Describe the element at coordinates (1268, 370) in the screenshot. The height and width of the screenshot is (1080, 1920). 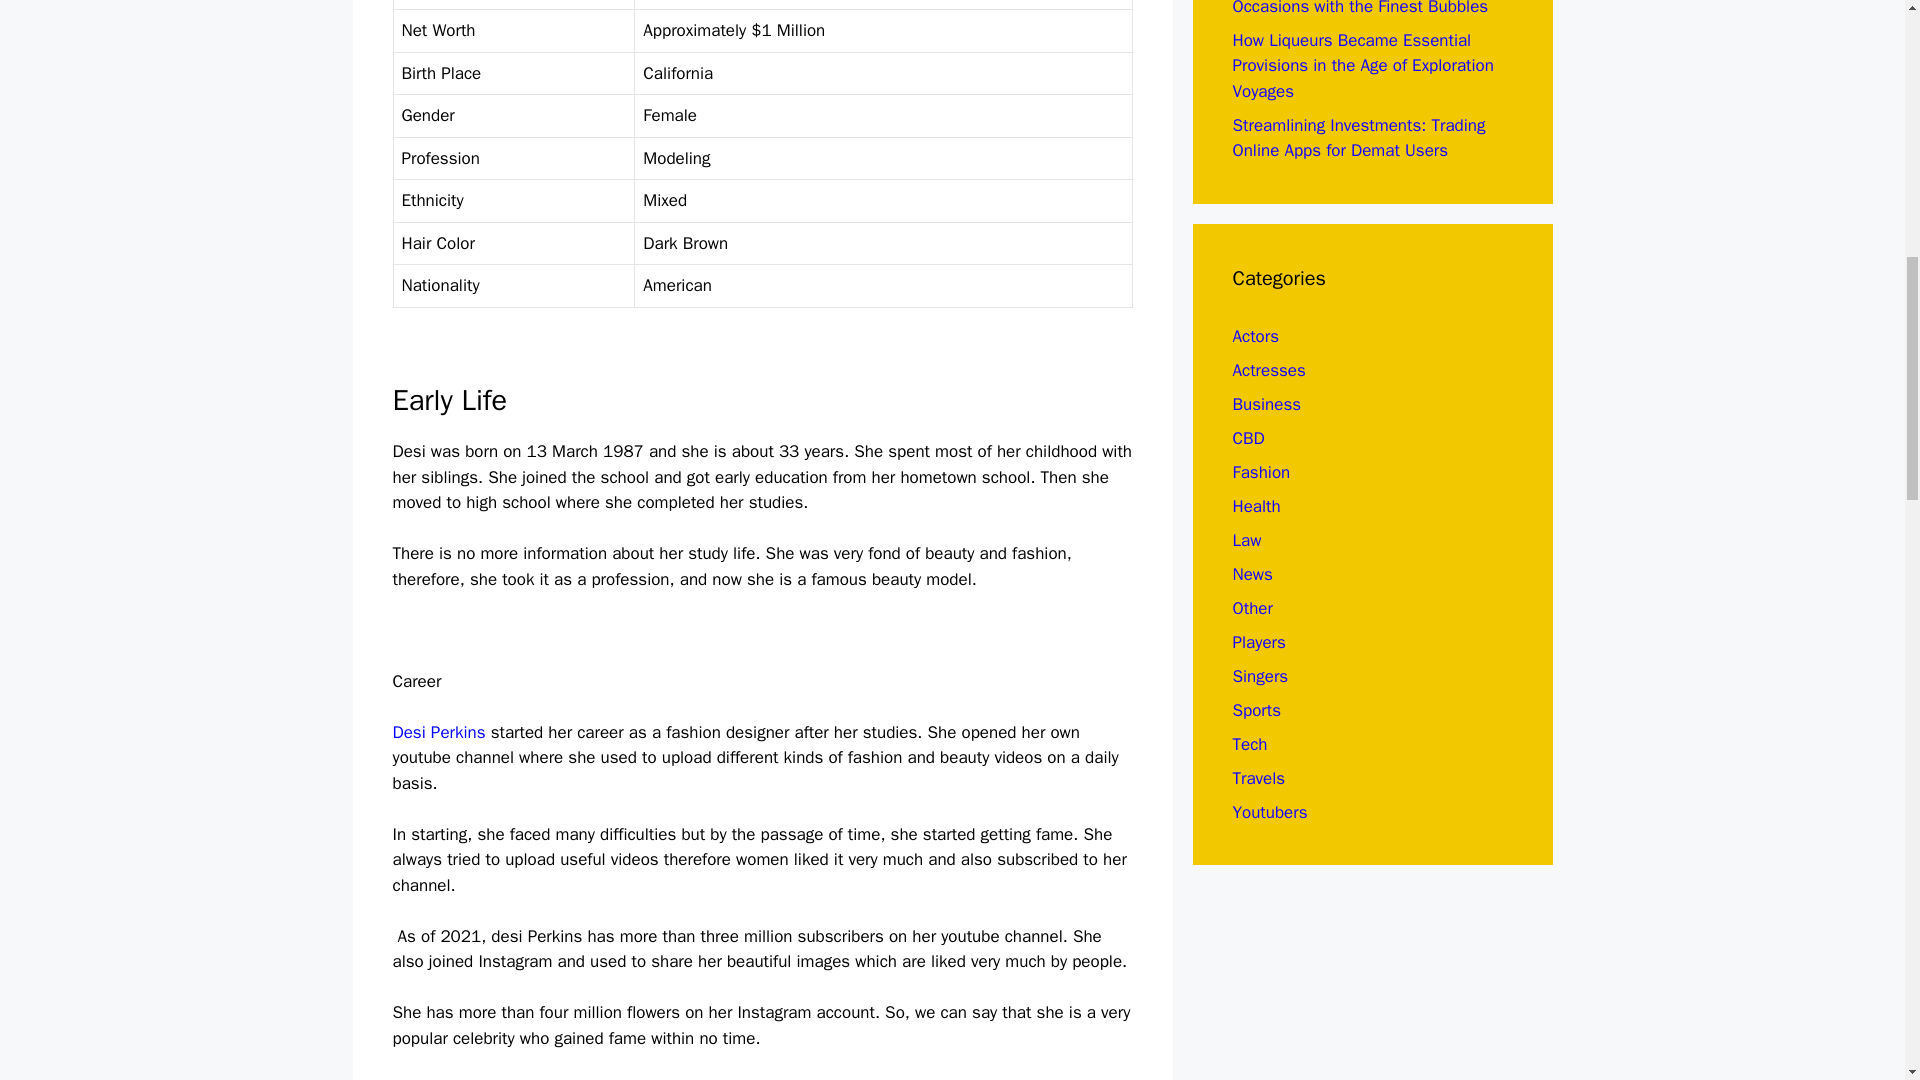
I see `Actresses` at that location.